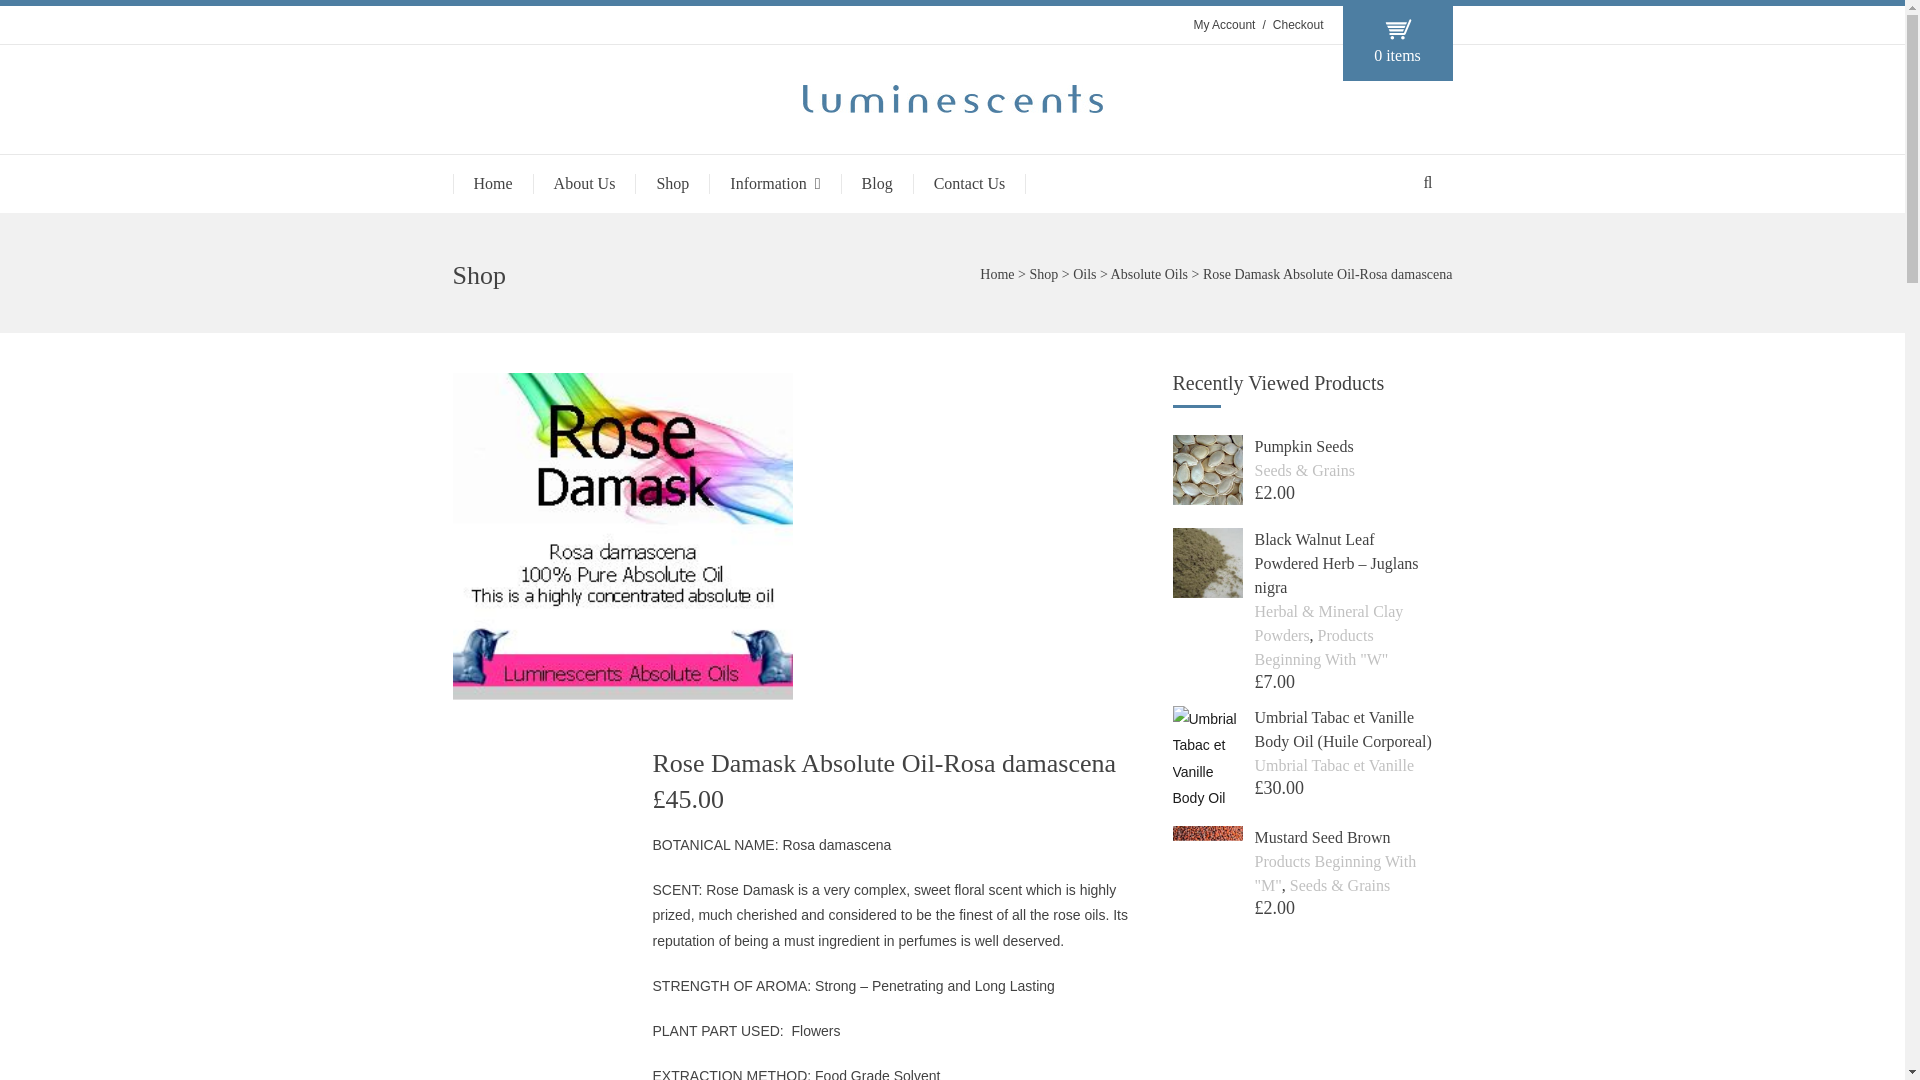  I want to click on Absolute Oils, so click(1150, 274).